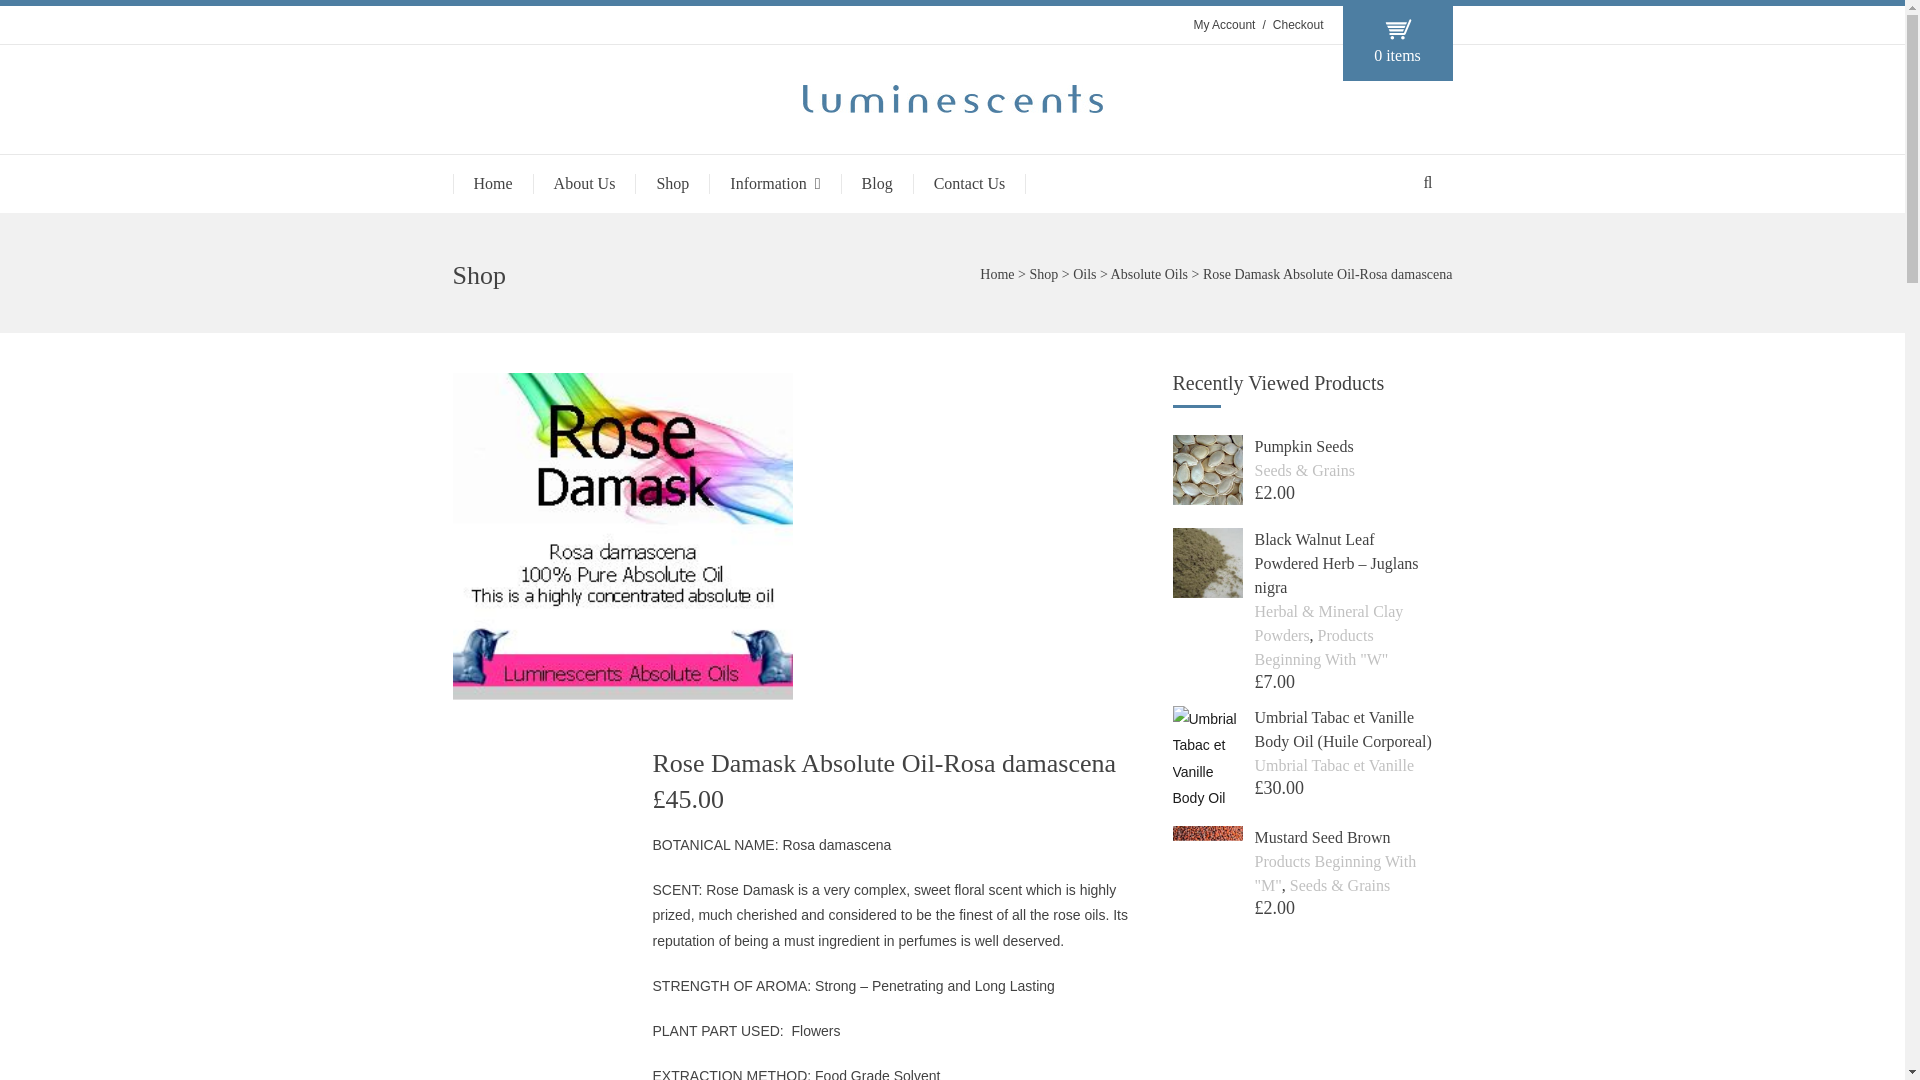  I want to click on Absolute Oils, so click(1150, 274).